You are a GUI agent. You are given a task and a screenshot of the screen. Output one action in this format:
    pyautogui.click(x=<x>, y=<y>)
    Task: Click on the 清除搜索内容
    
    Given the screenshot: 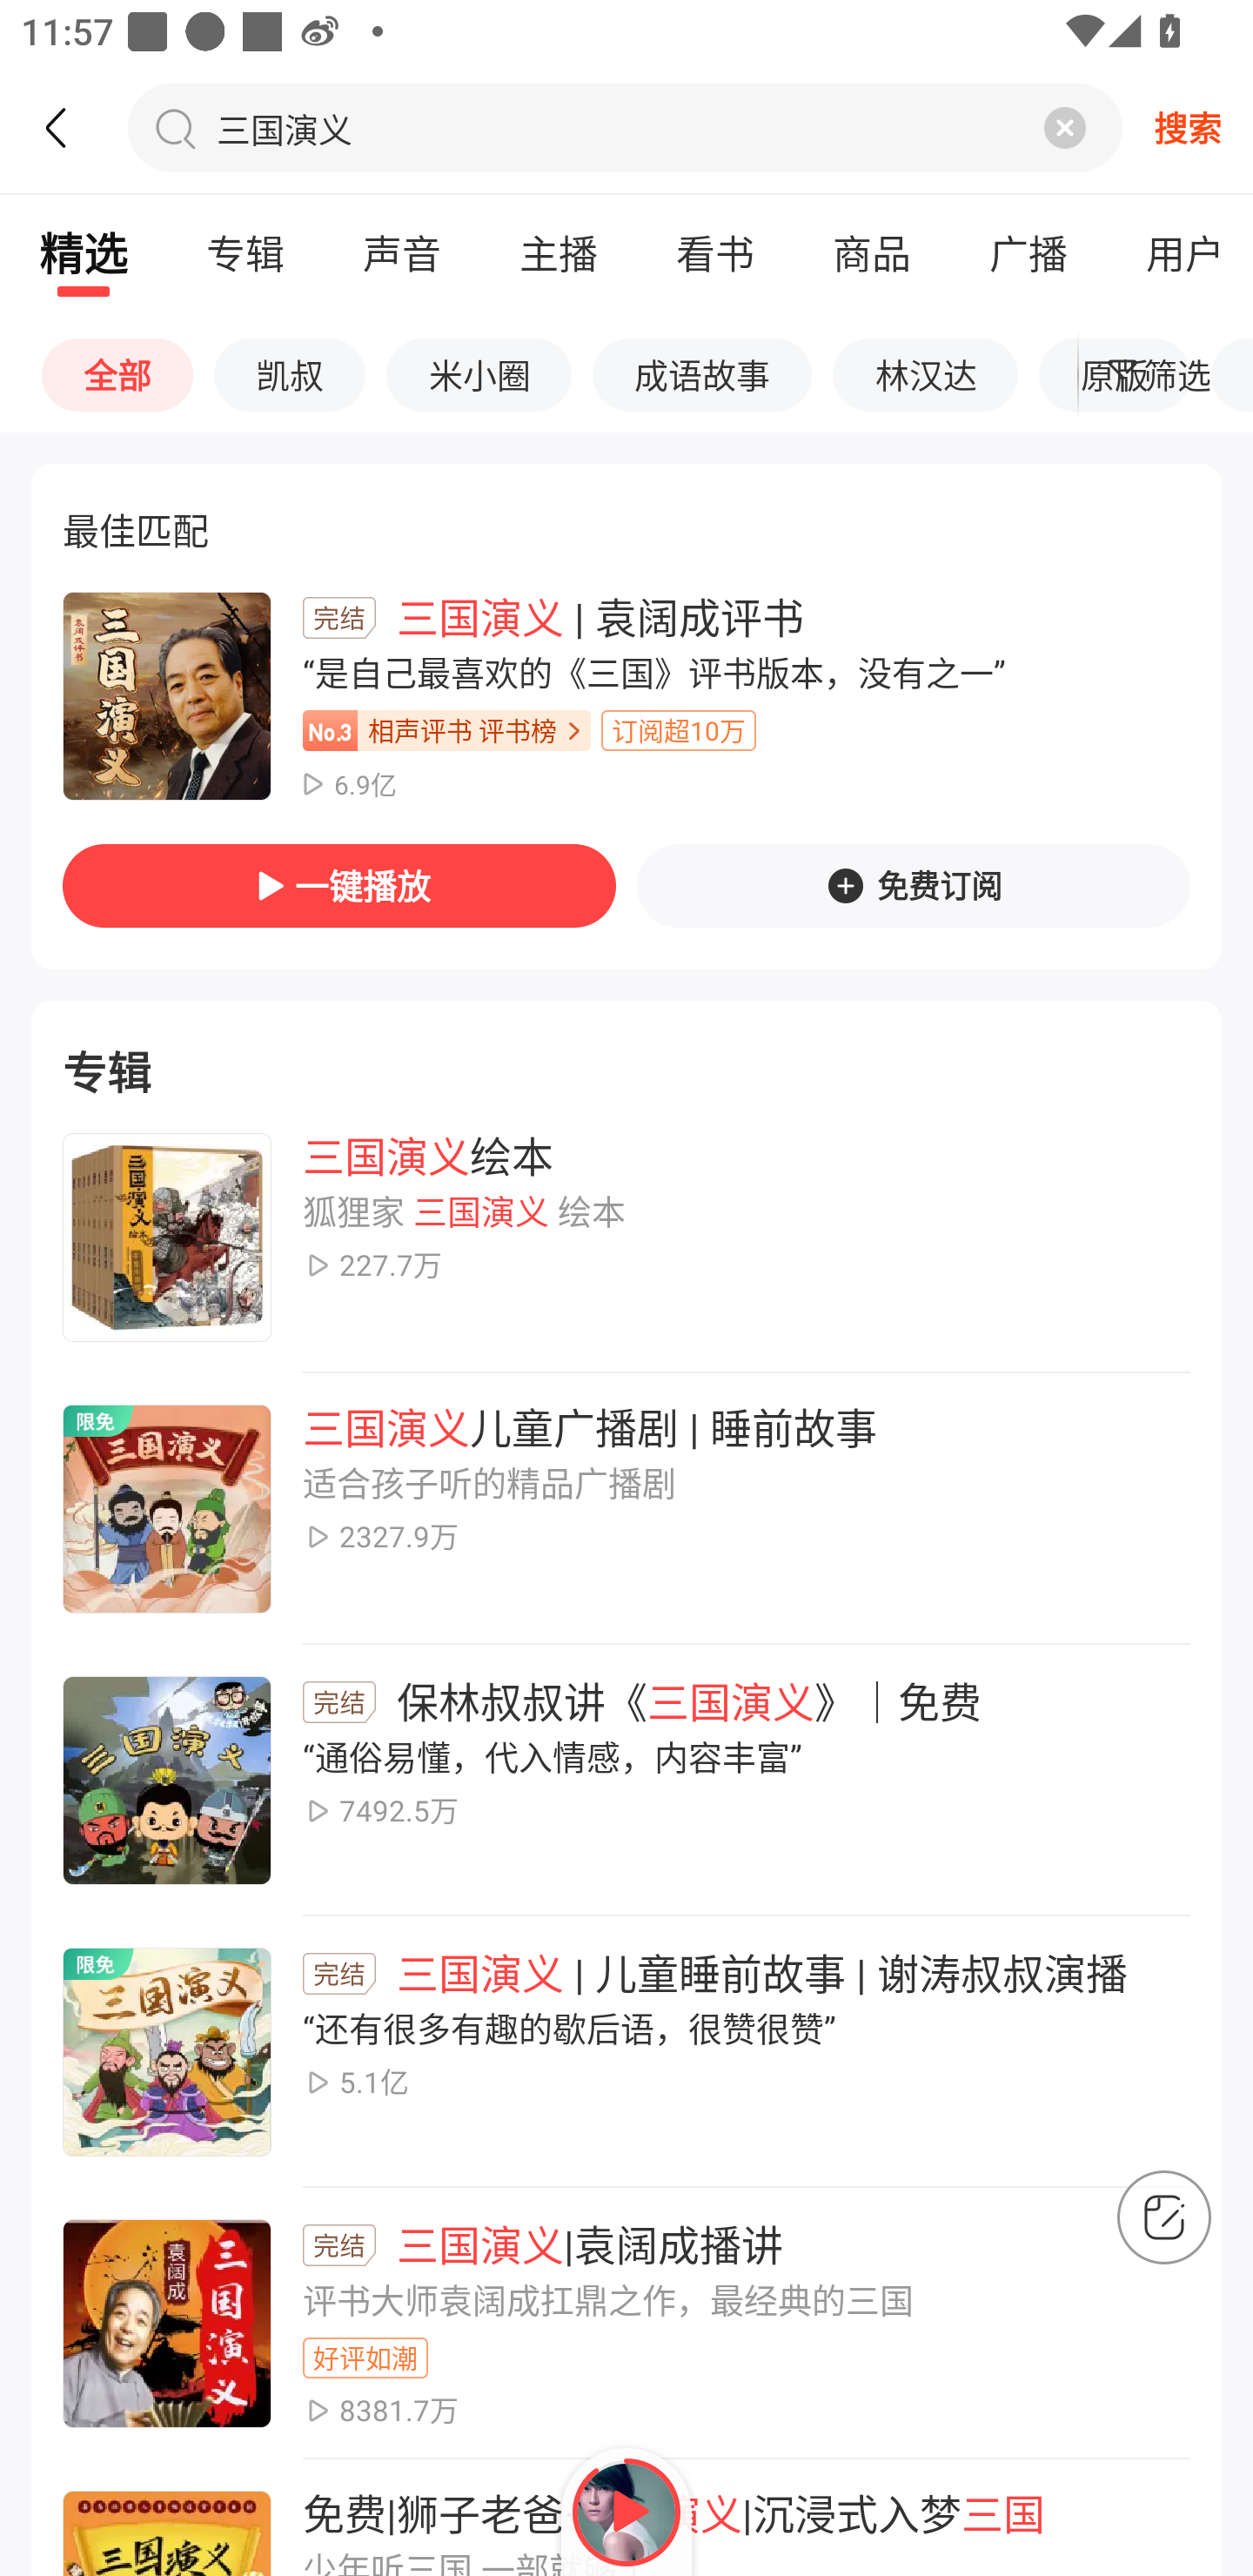 What is the action you would take?
    pyautogui.click(x=1065, y=127)
    